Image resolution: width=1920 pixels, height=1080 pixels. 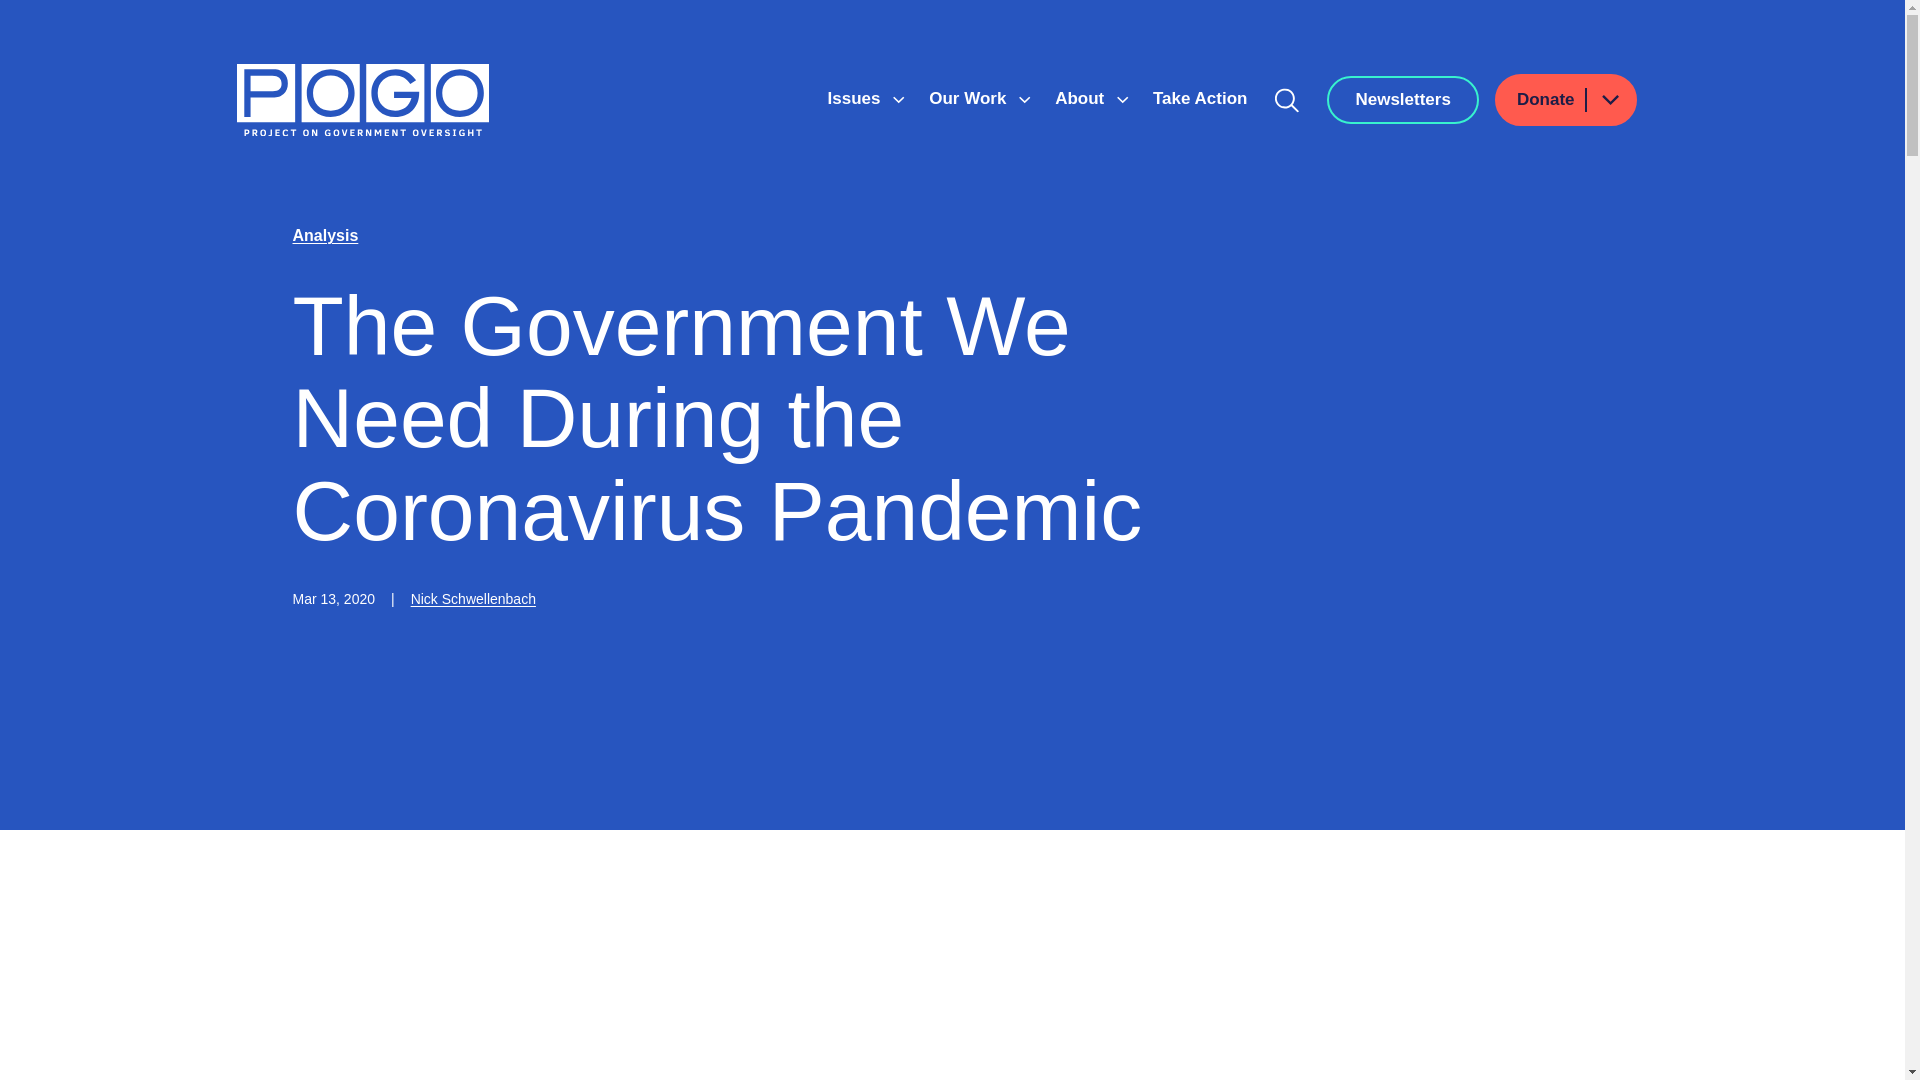 What do you see at coordinates (970, 98) in the screenshot?
I see `Our Work` at bounding box center [970, 98].